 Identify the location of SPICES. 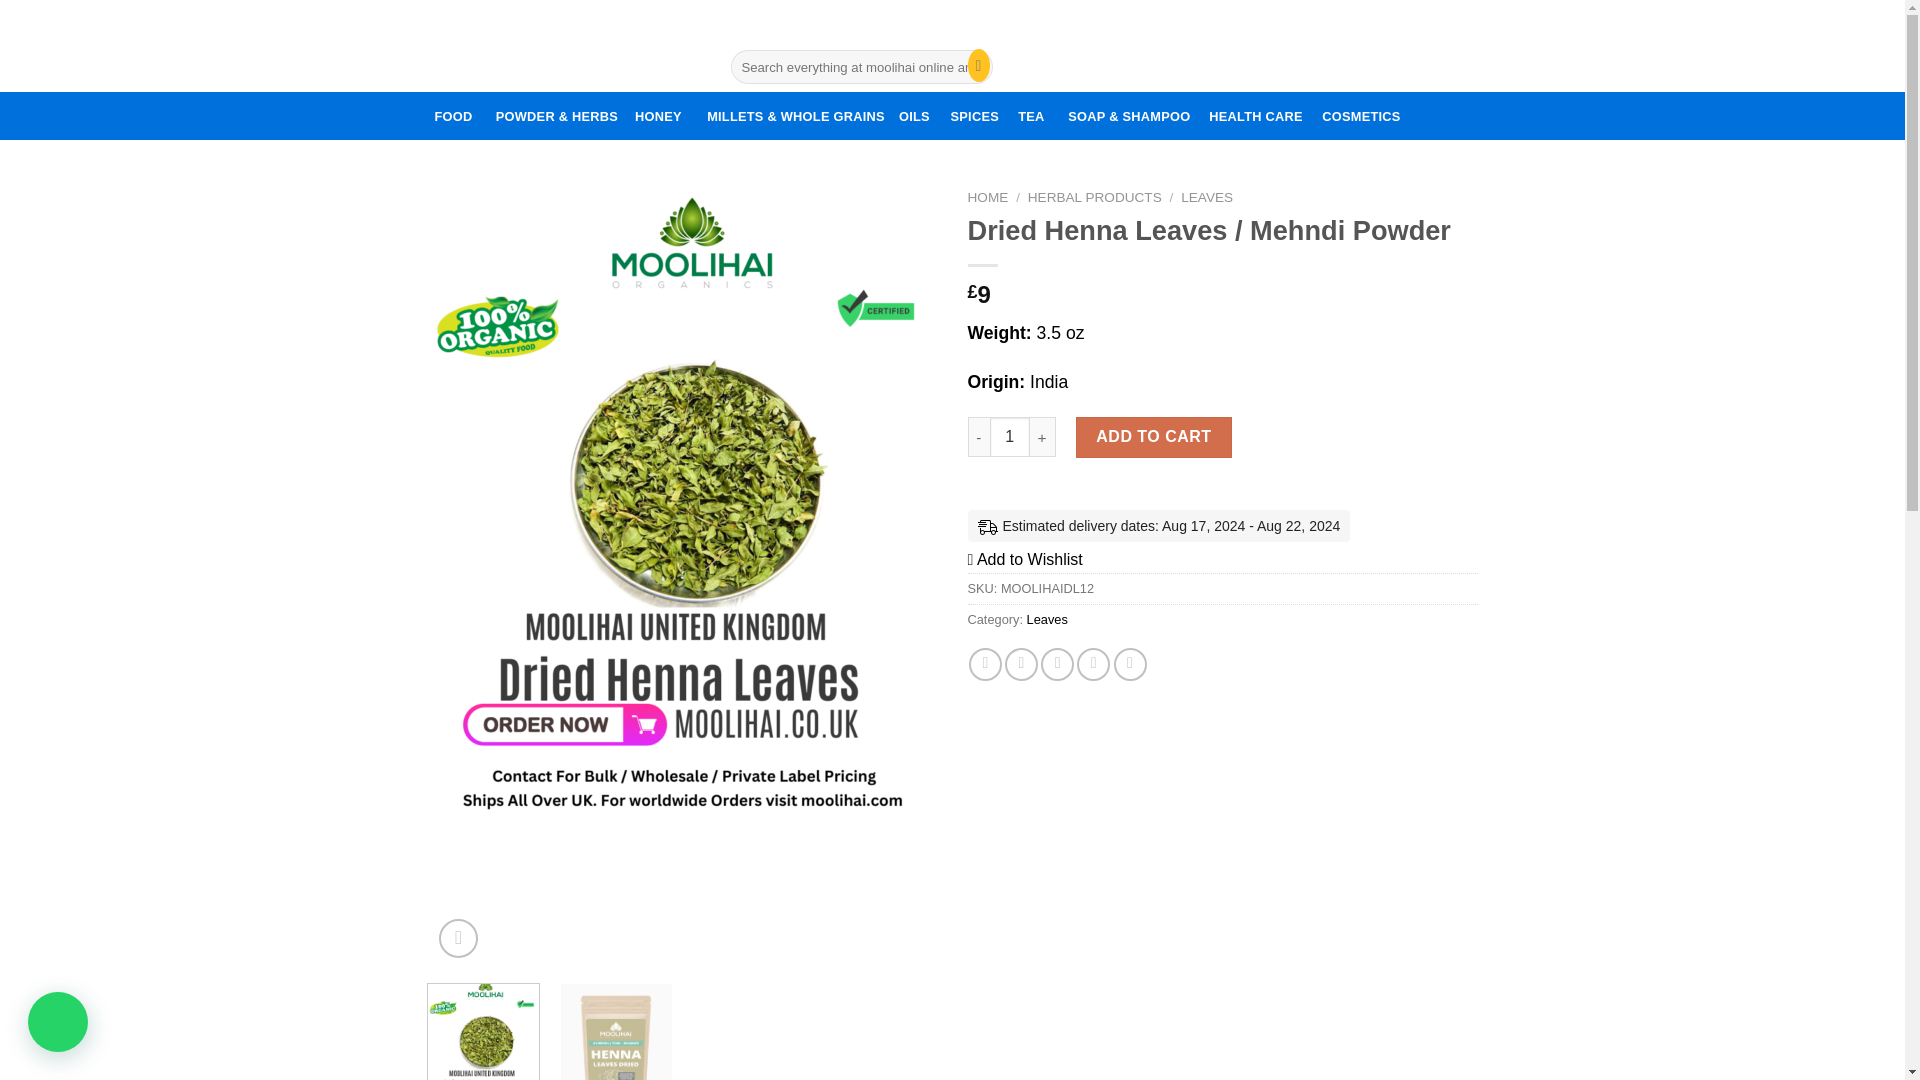
(974, 116).